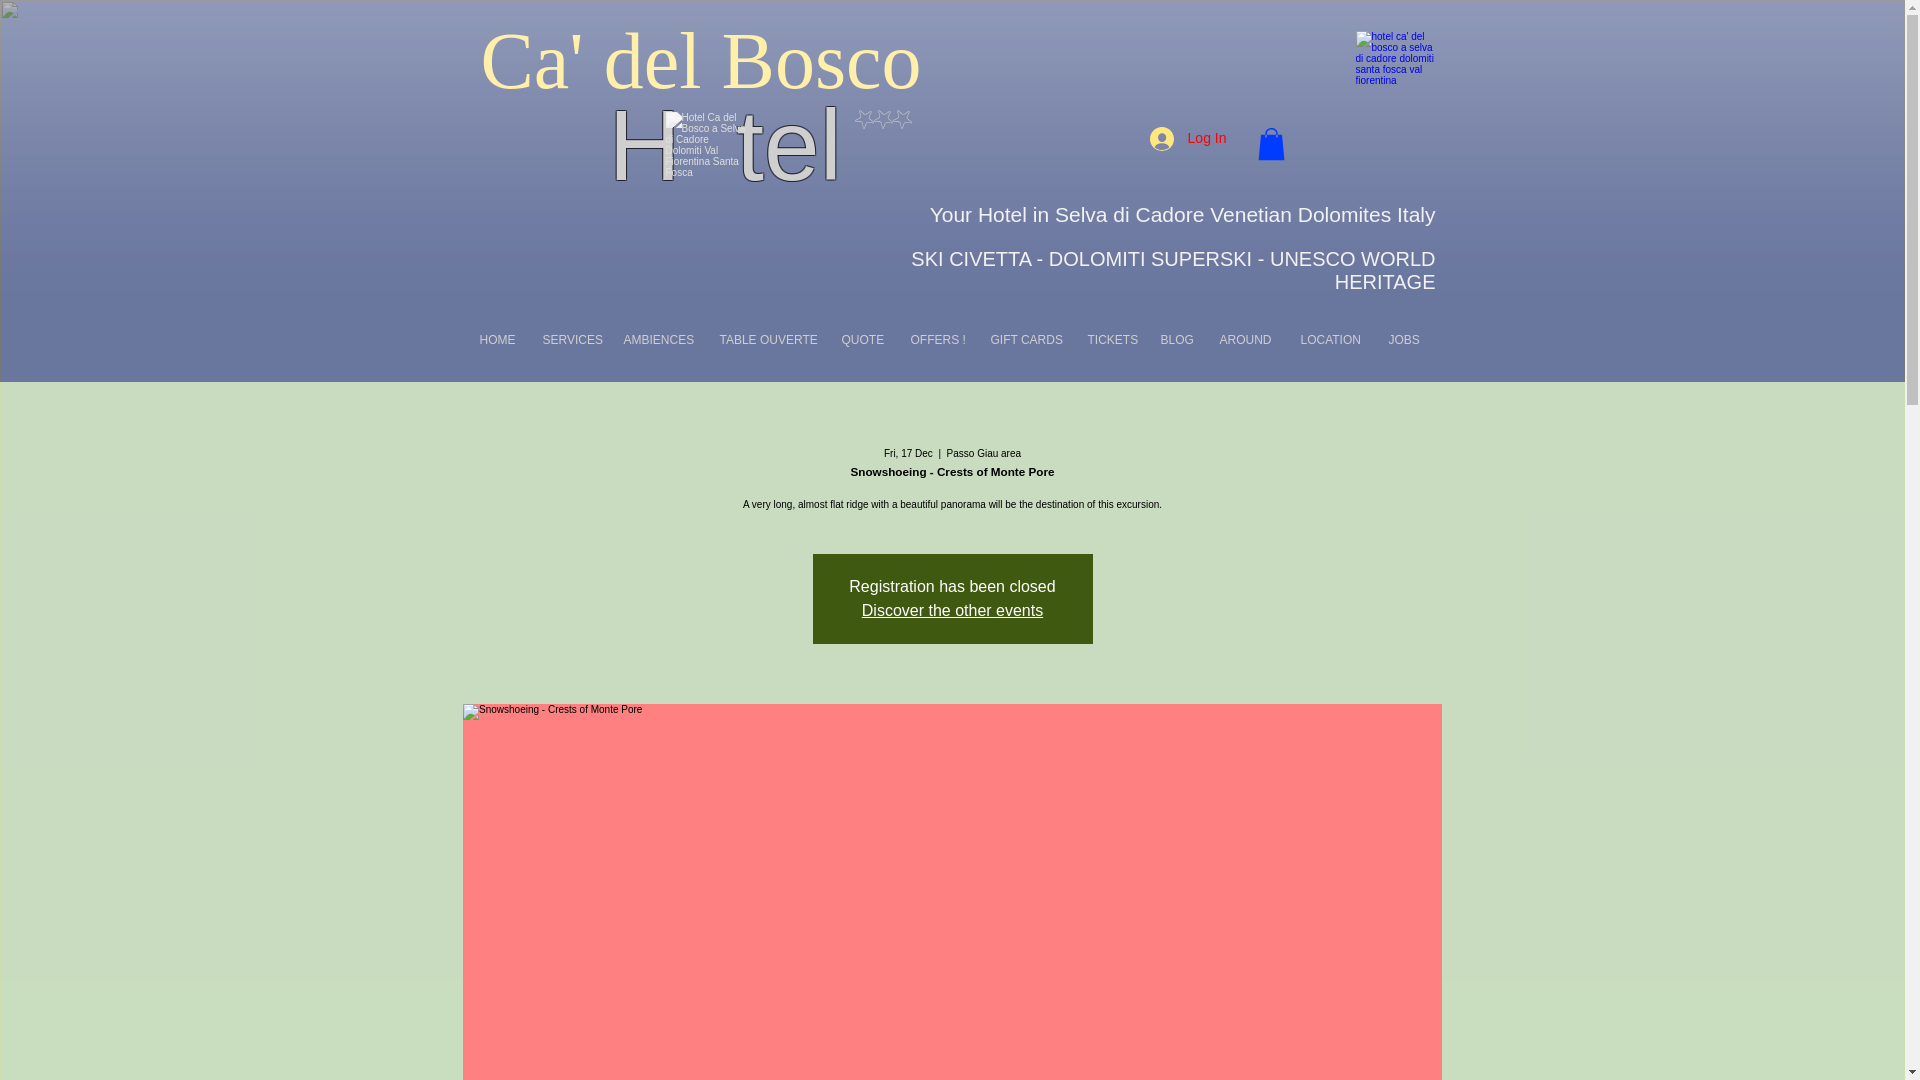 The image size is (1920, 1080). Describe the element at coordinates (502, 340) in the screenshot. I see `HOME` at that location.